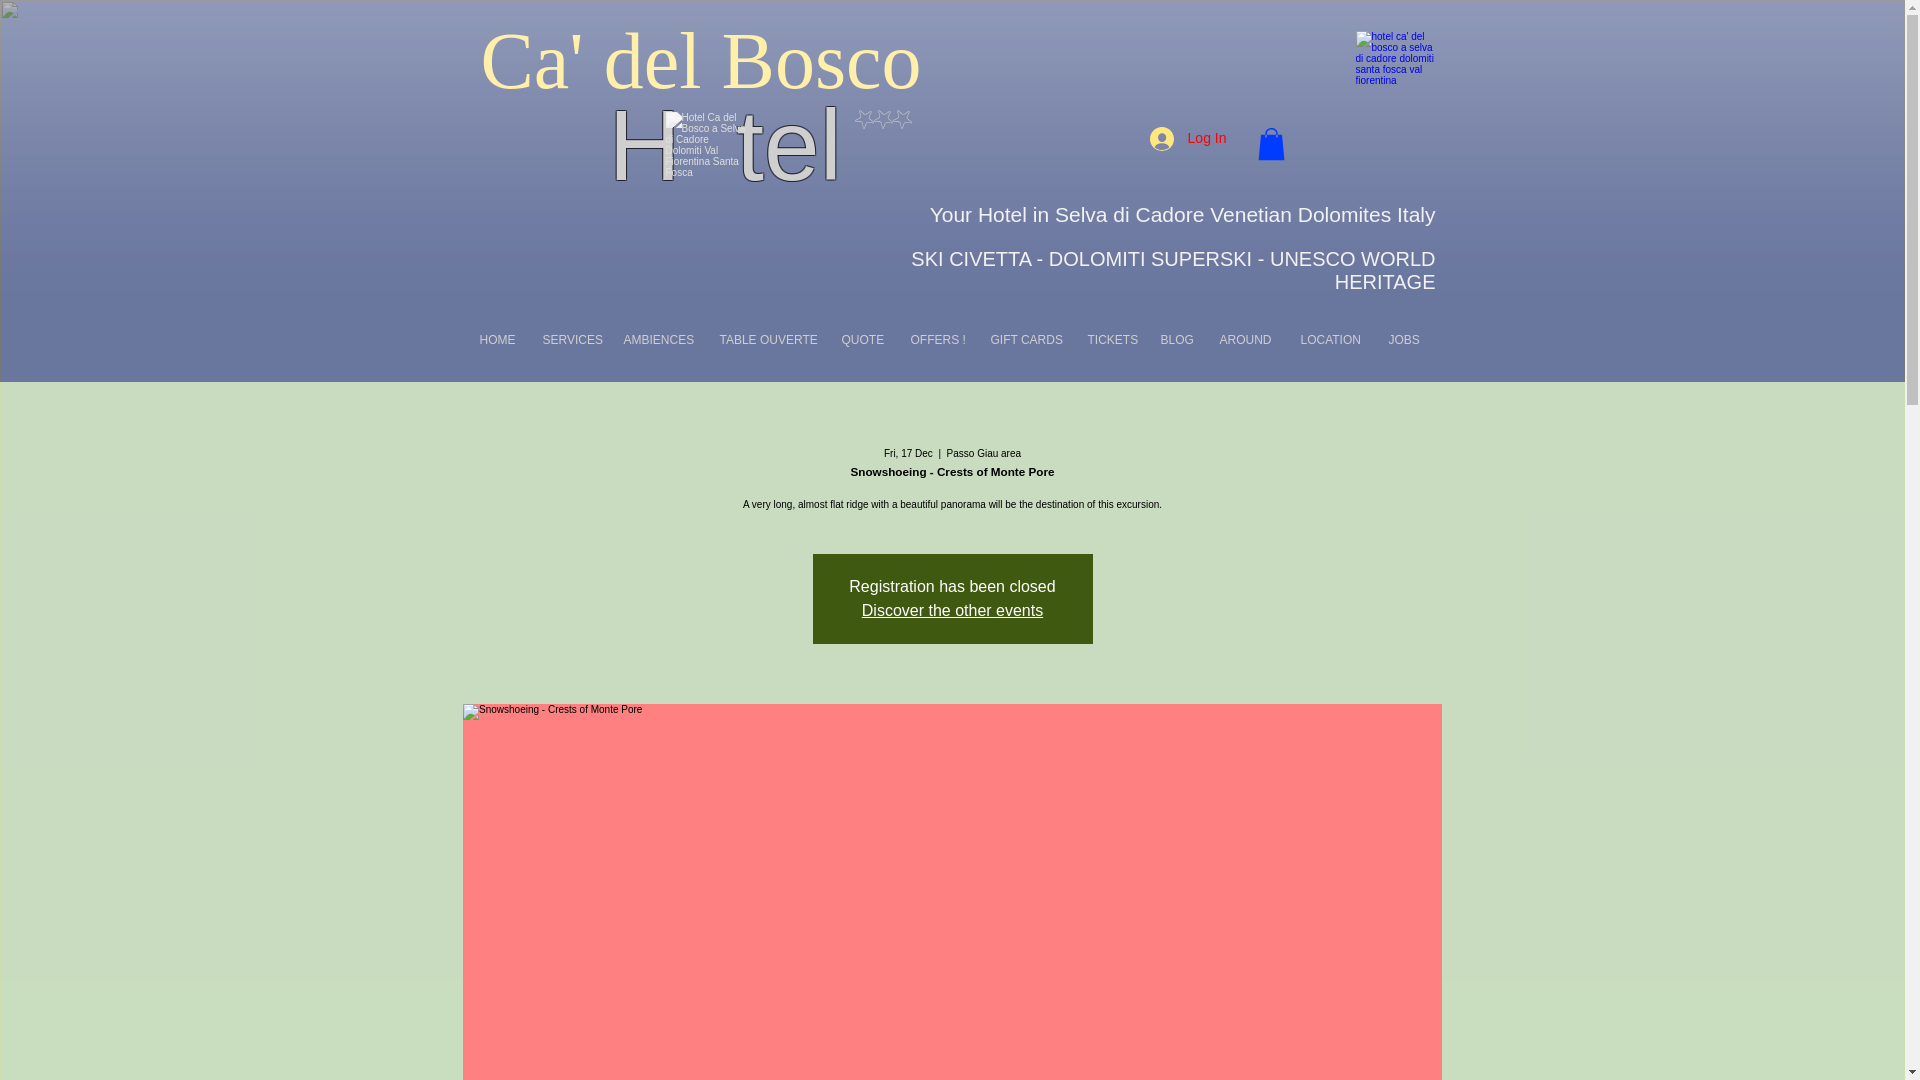 The image size is (1920, 1080). Describe the element at coordinates (502, 340) in the screenshot. I see `HOME` at that location.